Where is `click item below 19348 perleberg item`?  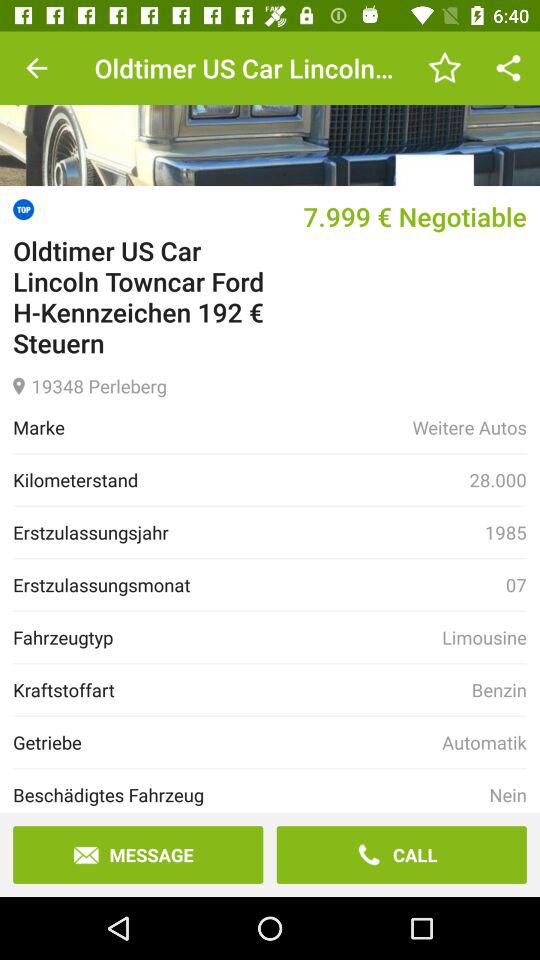
click item below 19348 perleberg item is located at coordinates (469, 427).